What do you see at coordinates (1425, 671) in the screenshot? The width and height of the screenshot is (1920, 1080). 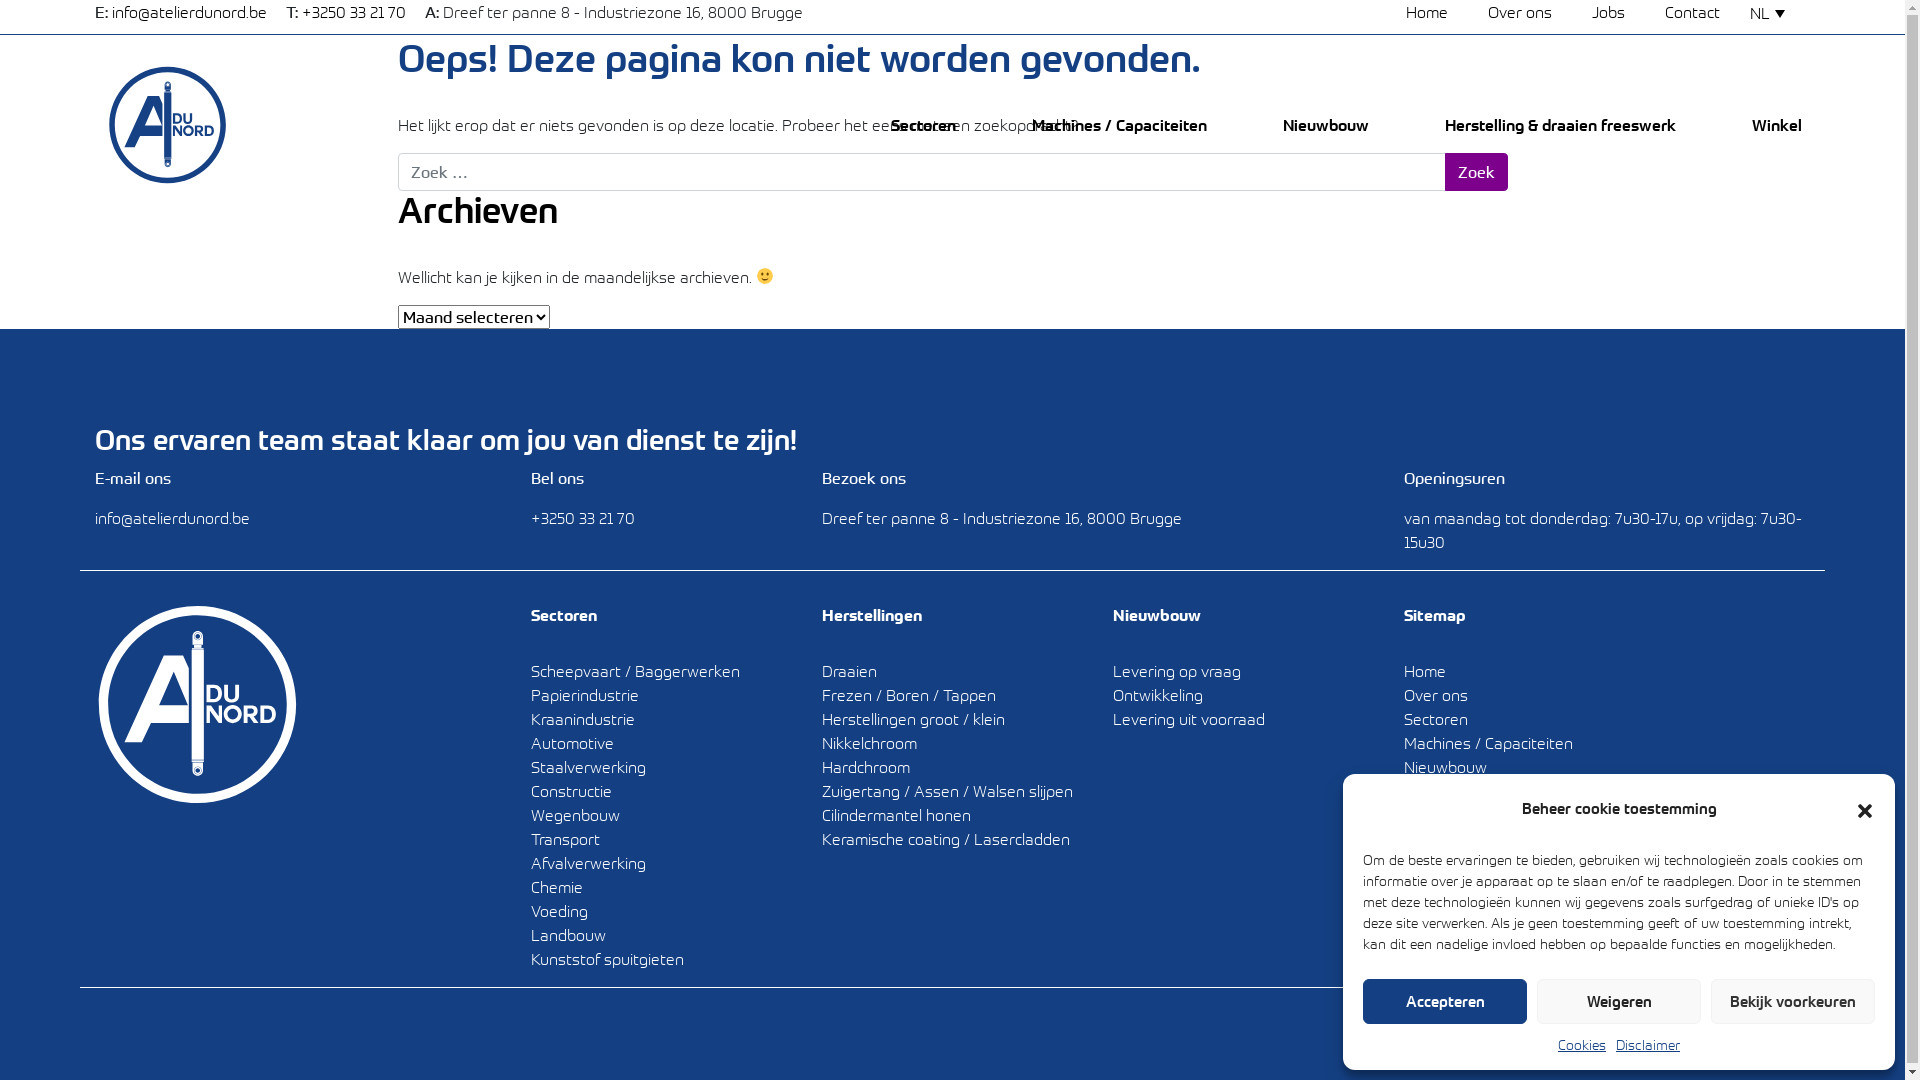 I see `Home` at bounding box center [1425, 671].